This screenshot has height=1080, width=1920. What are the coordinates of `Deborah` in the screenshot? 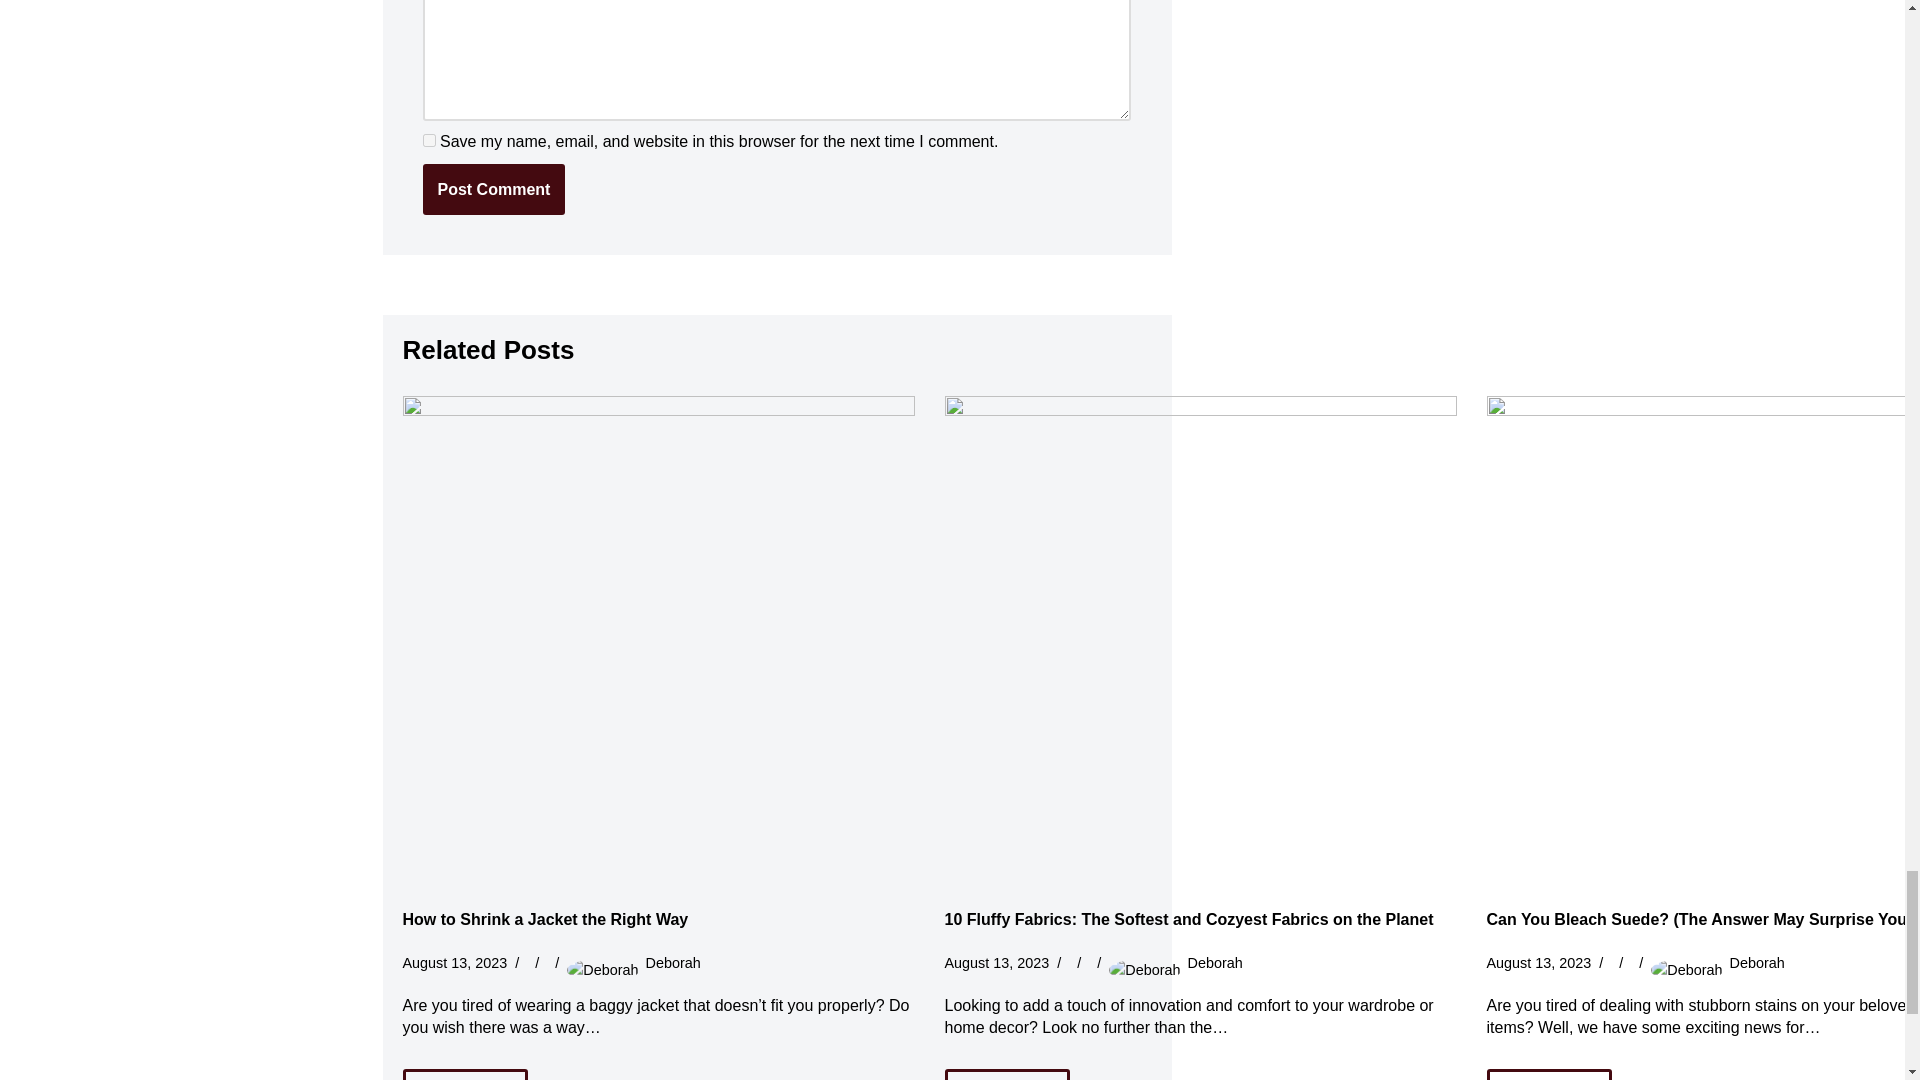 It's located at (1215, 962).